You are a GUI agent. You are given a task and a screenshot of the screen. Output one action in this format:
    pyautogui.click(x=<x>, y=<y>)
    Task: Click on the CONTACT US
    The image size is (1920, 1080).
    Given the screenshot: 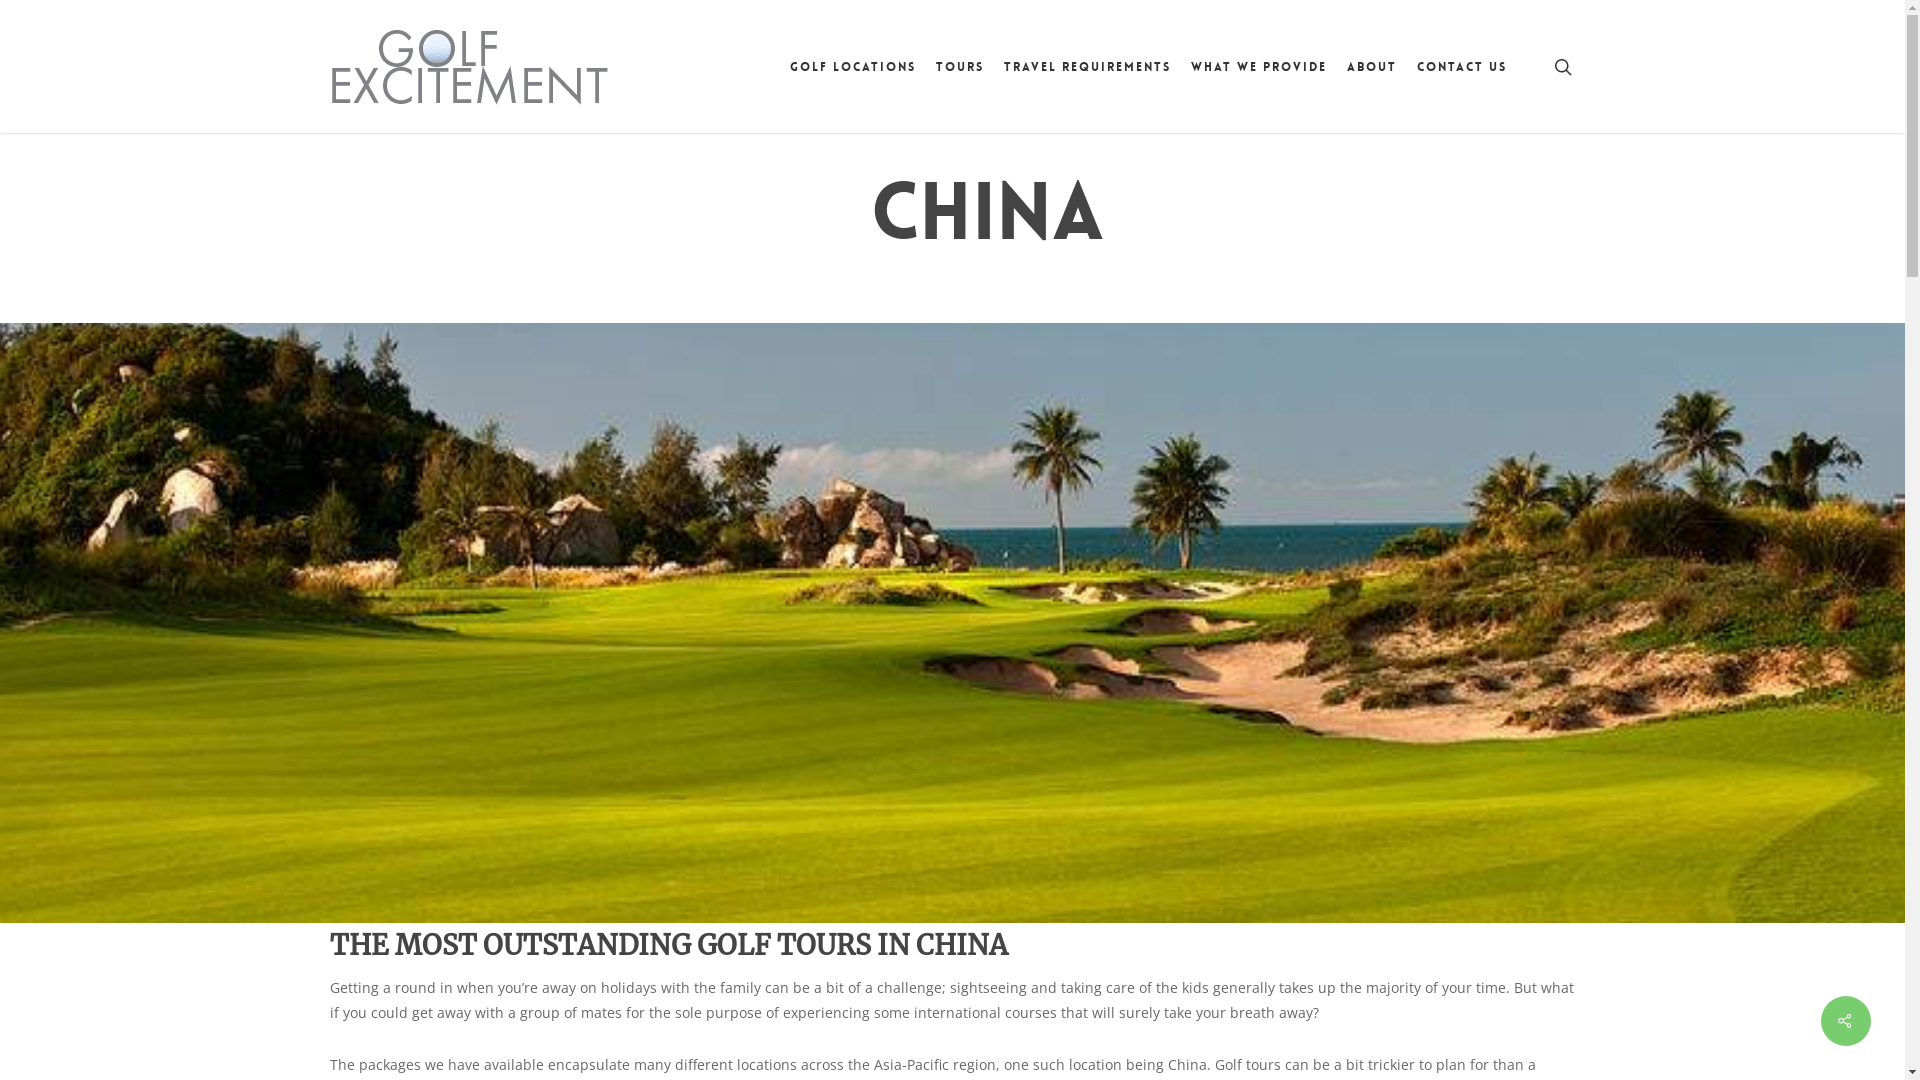 What is the action you would take?
    pyautogui.click(x=1462, y=66)
    